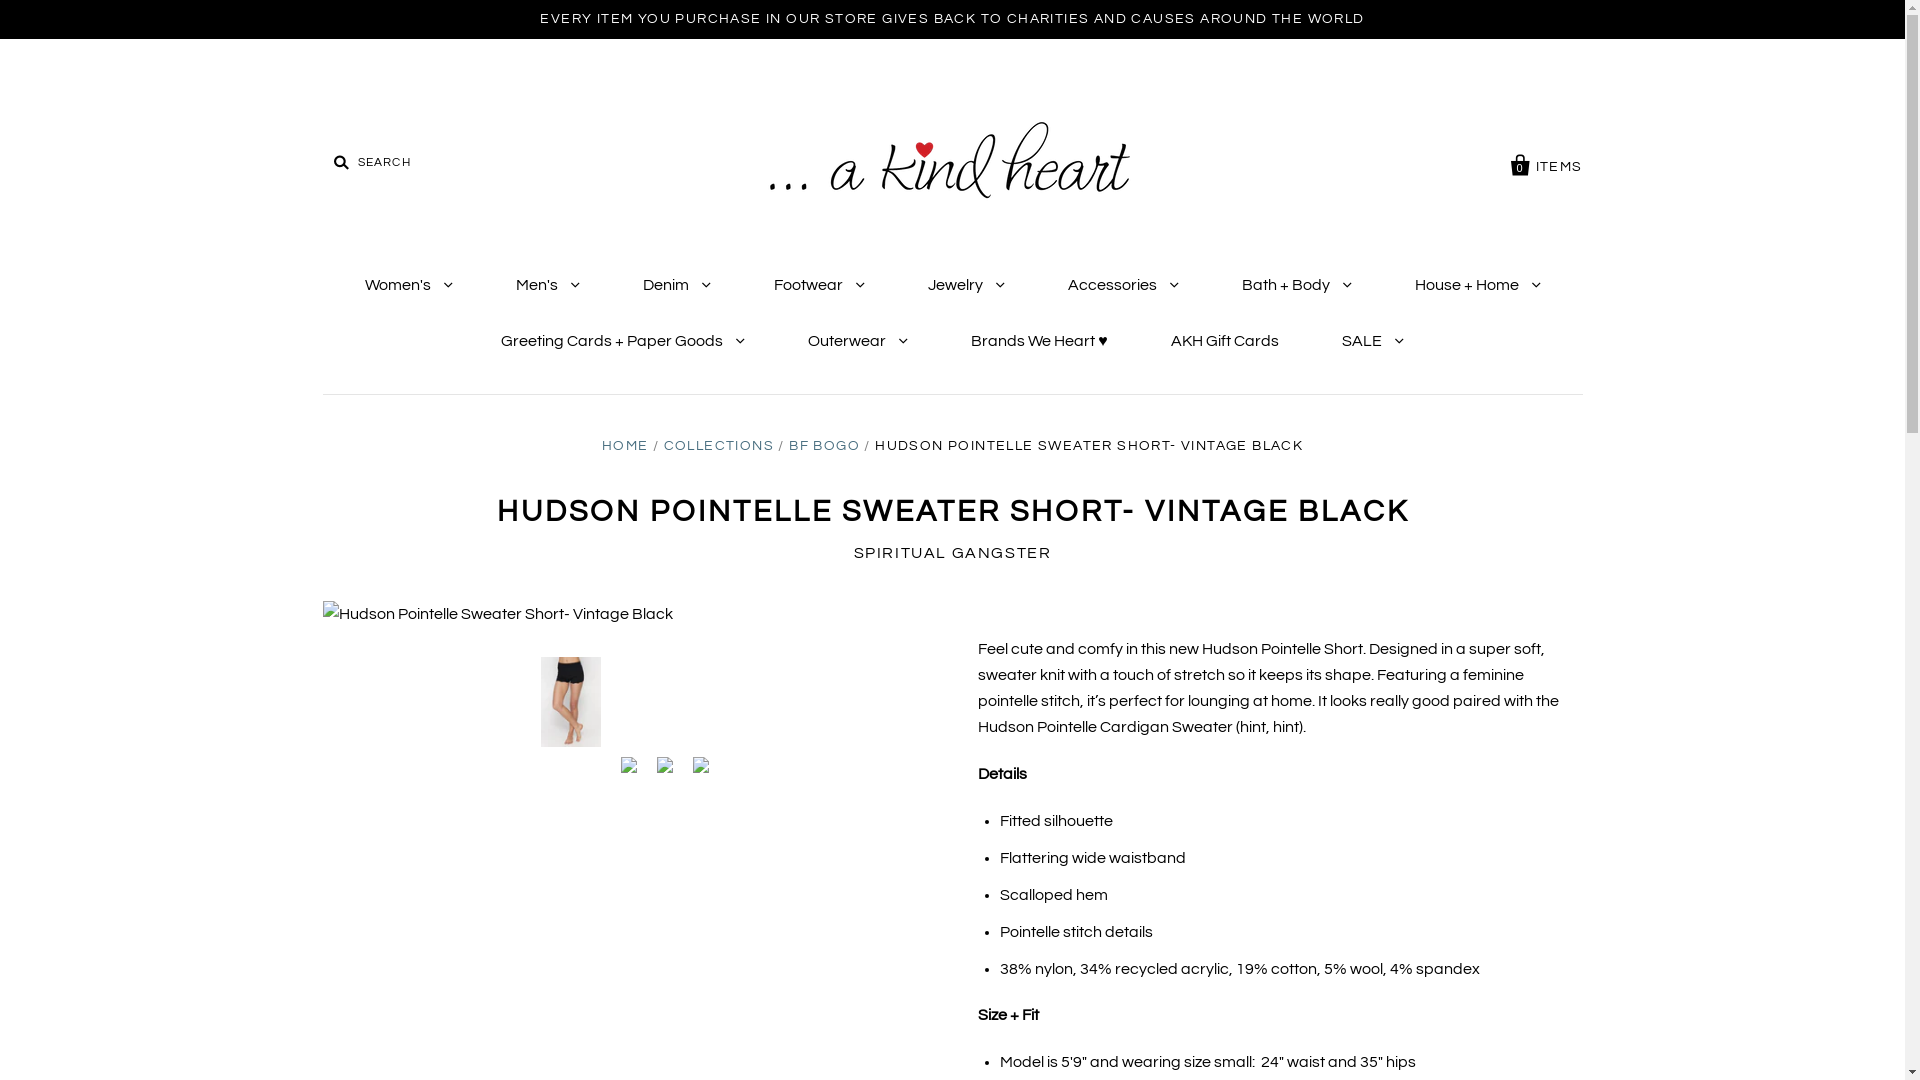  What do you see at coordinates (1547, 162) in the screenshot?
I see `0
ITEMS` at bounding box center [1547, 162].